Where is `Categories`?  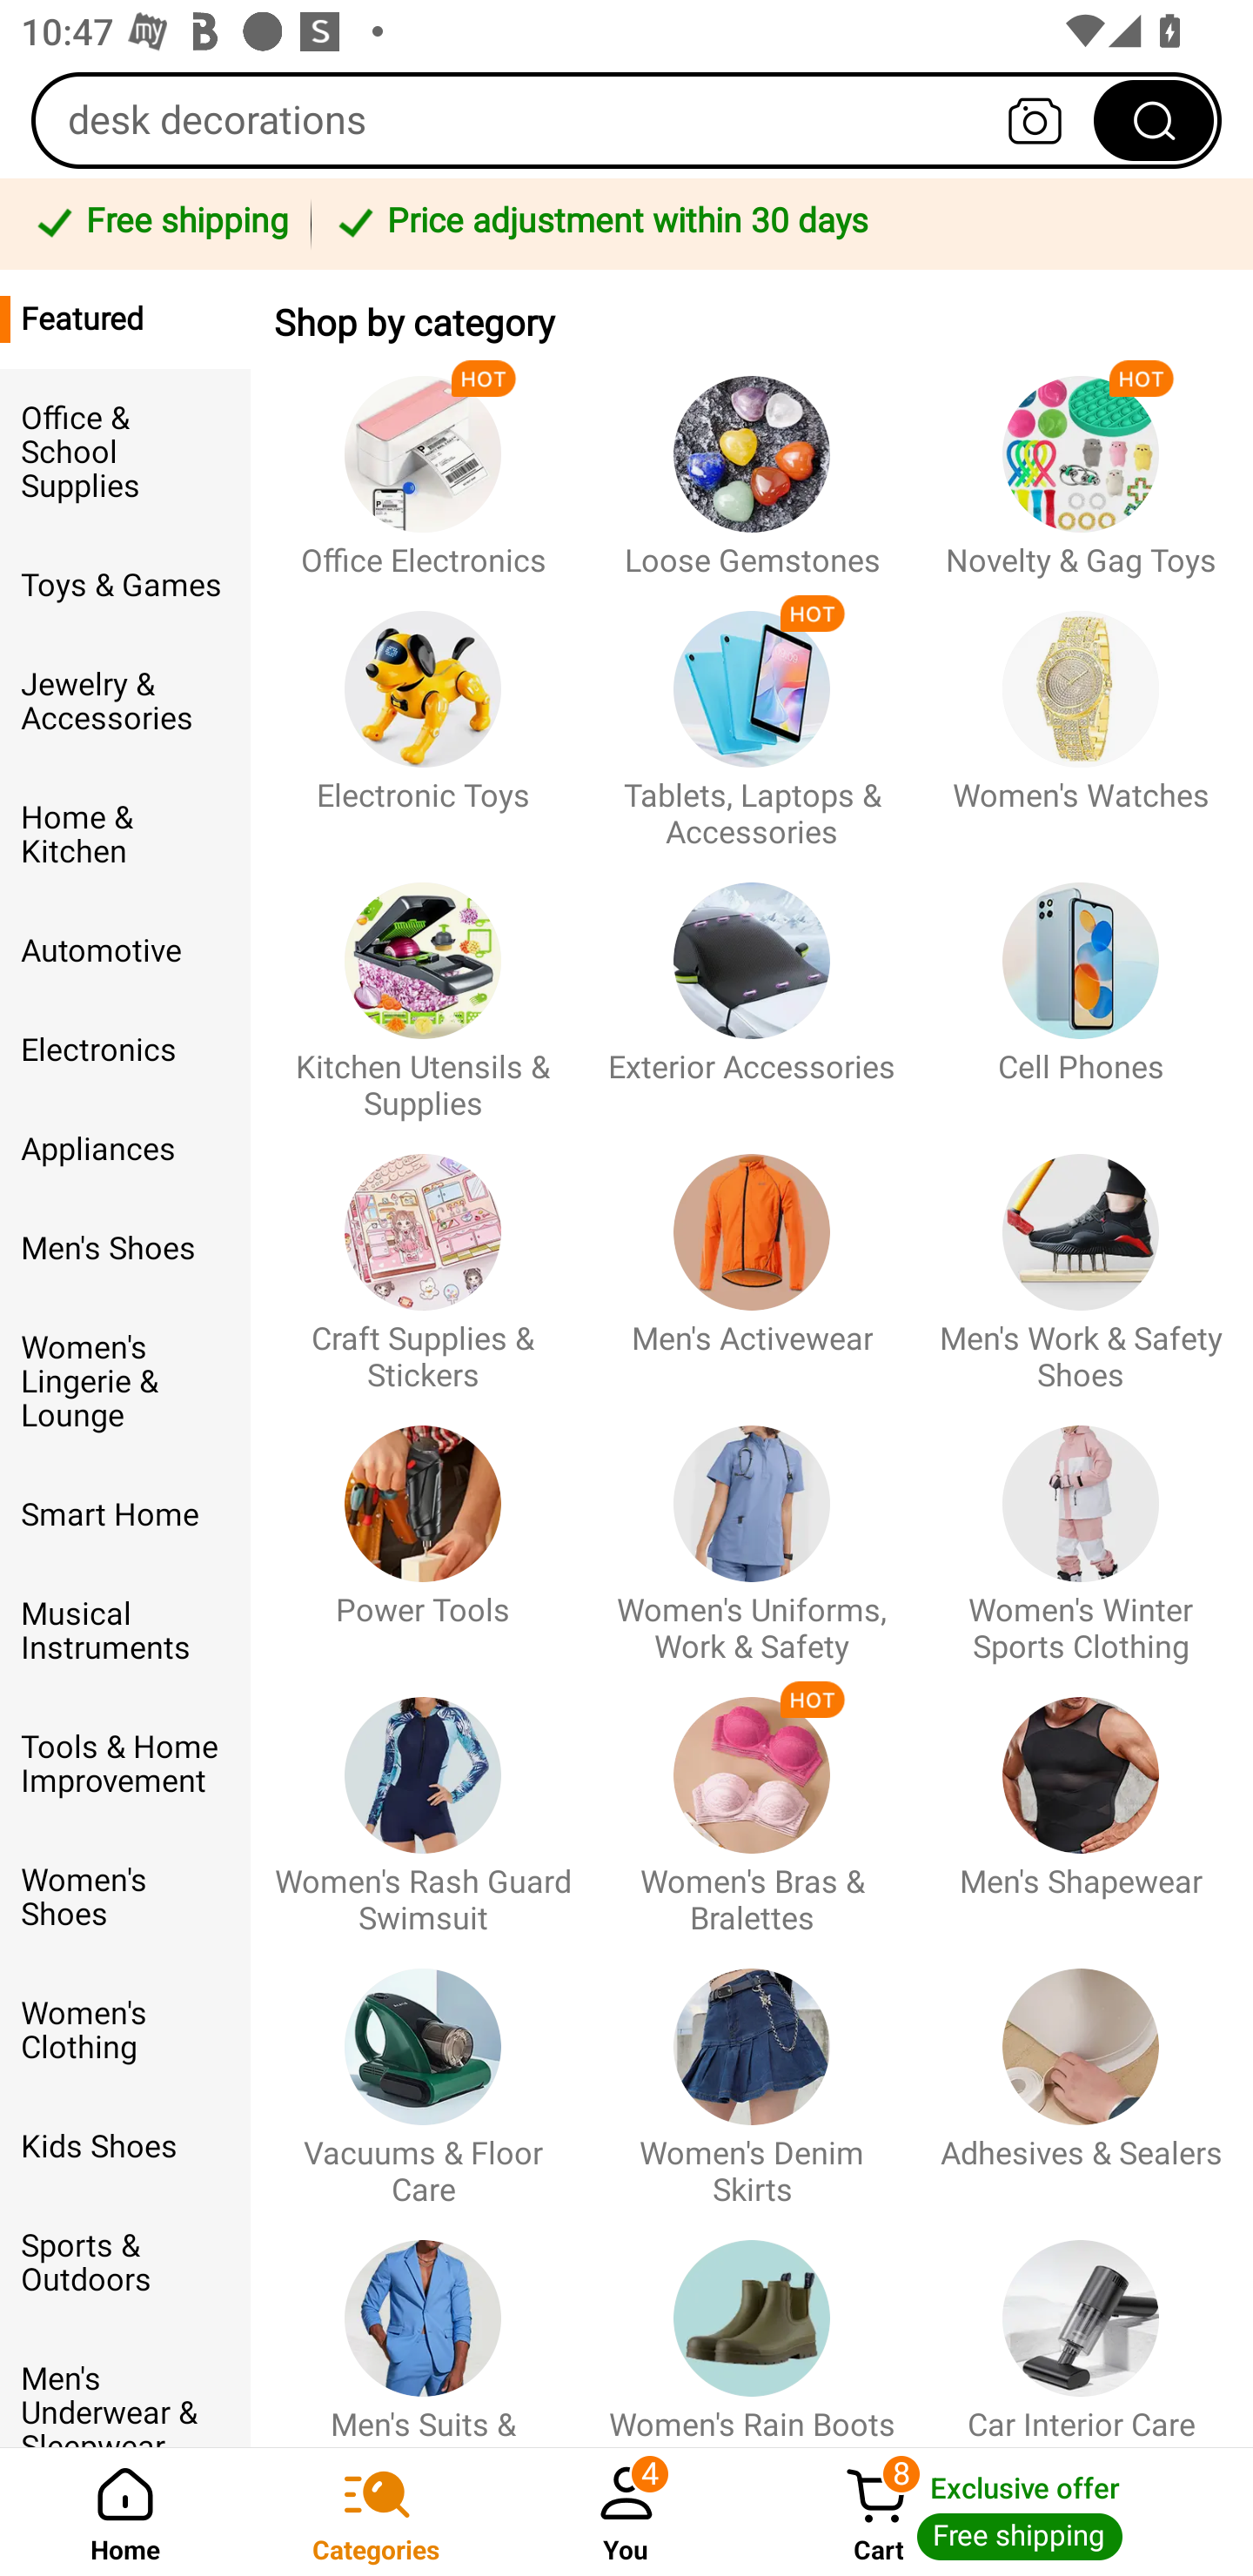 Categories is located at coordinates (376, 2512).